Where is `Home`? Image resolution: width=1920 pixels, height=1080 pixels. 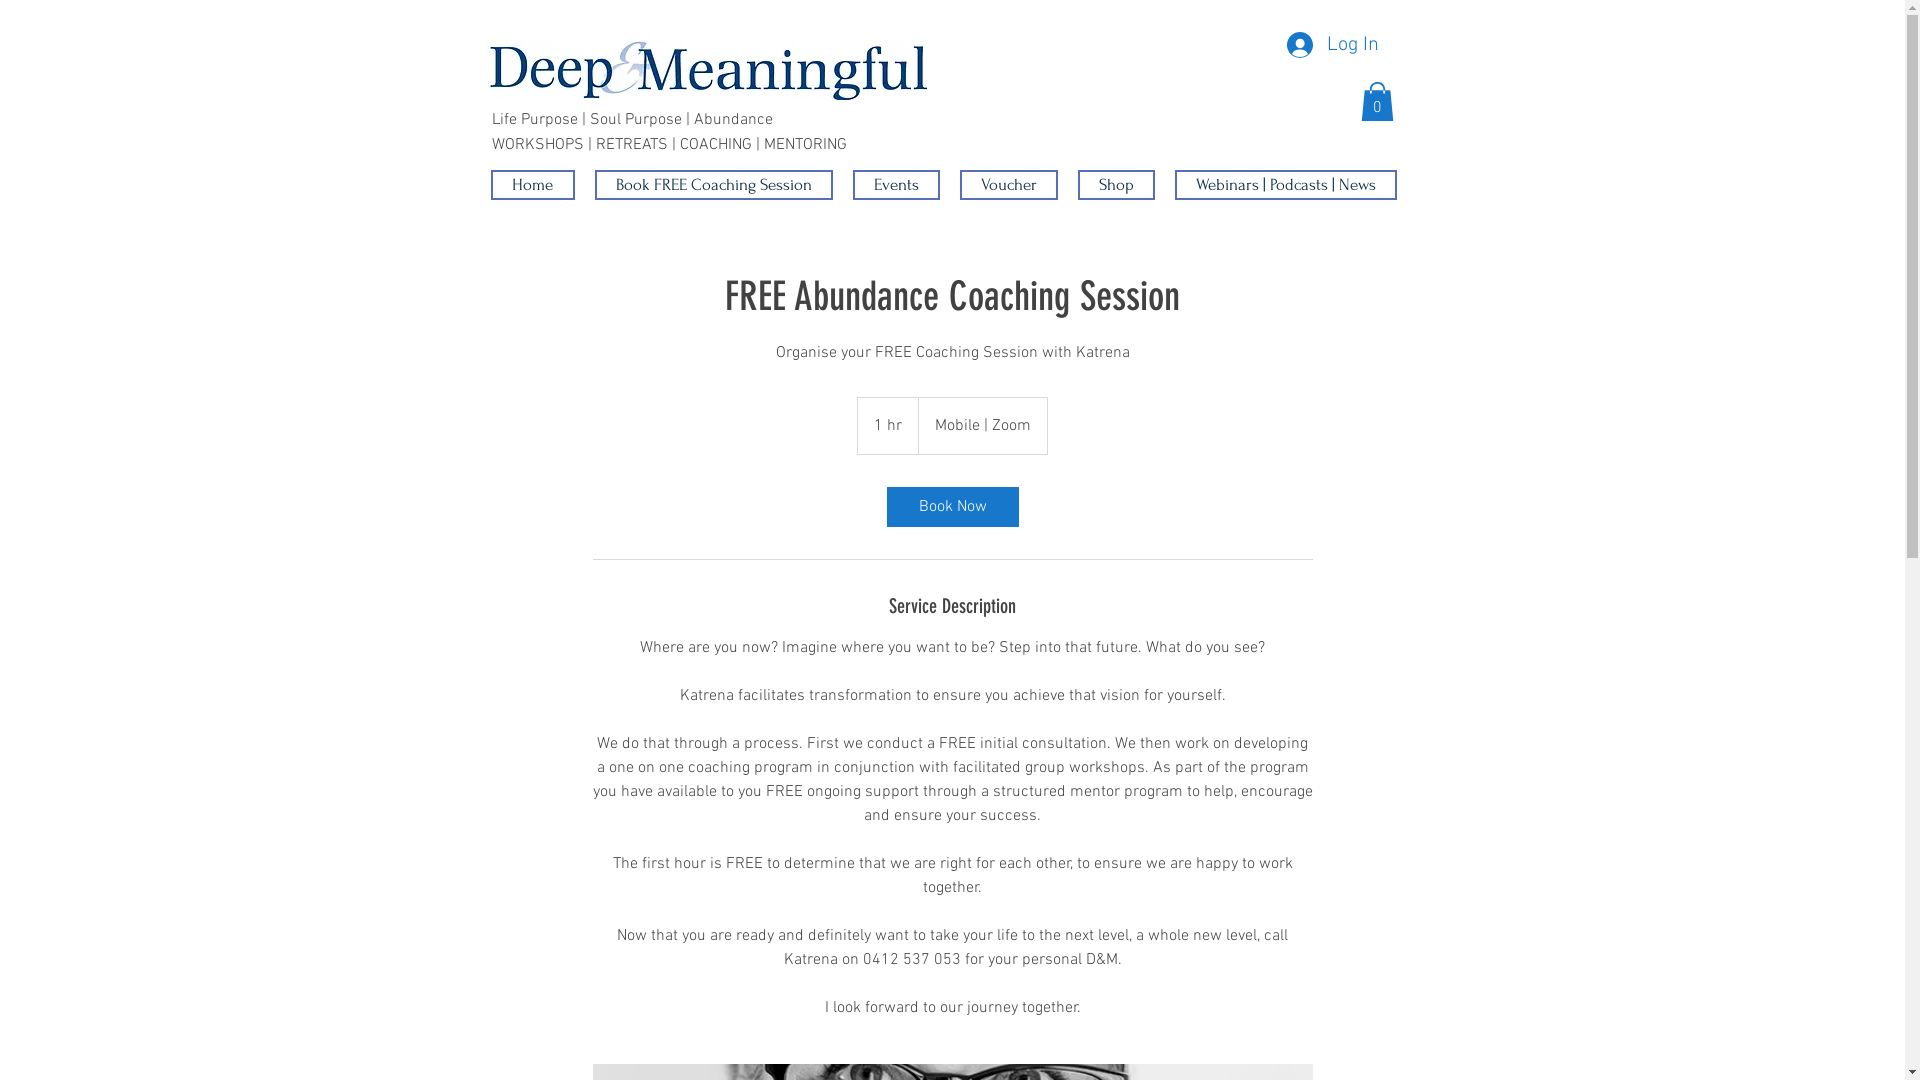 Home is located at coordinates (532, 185).